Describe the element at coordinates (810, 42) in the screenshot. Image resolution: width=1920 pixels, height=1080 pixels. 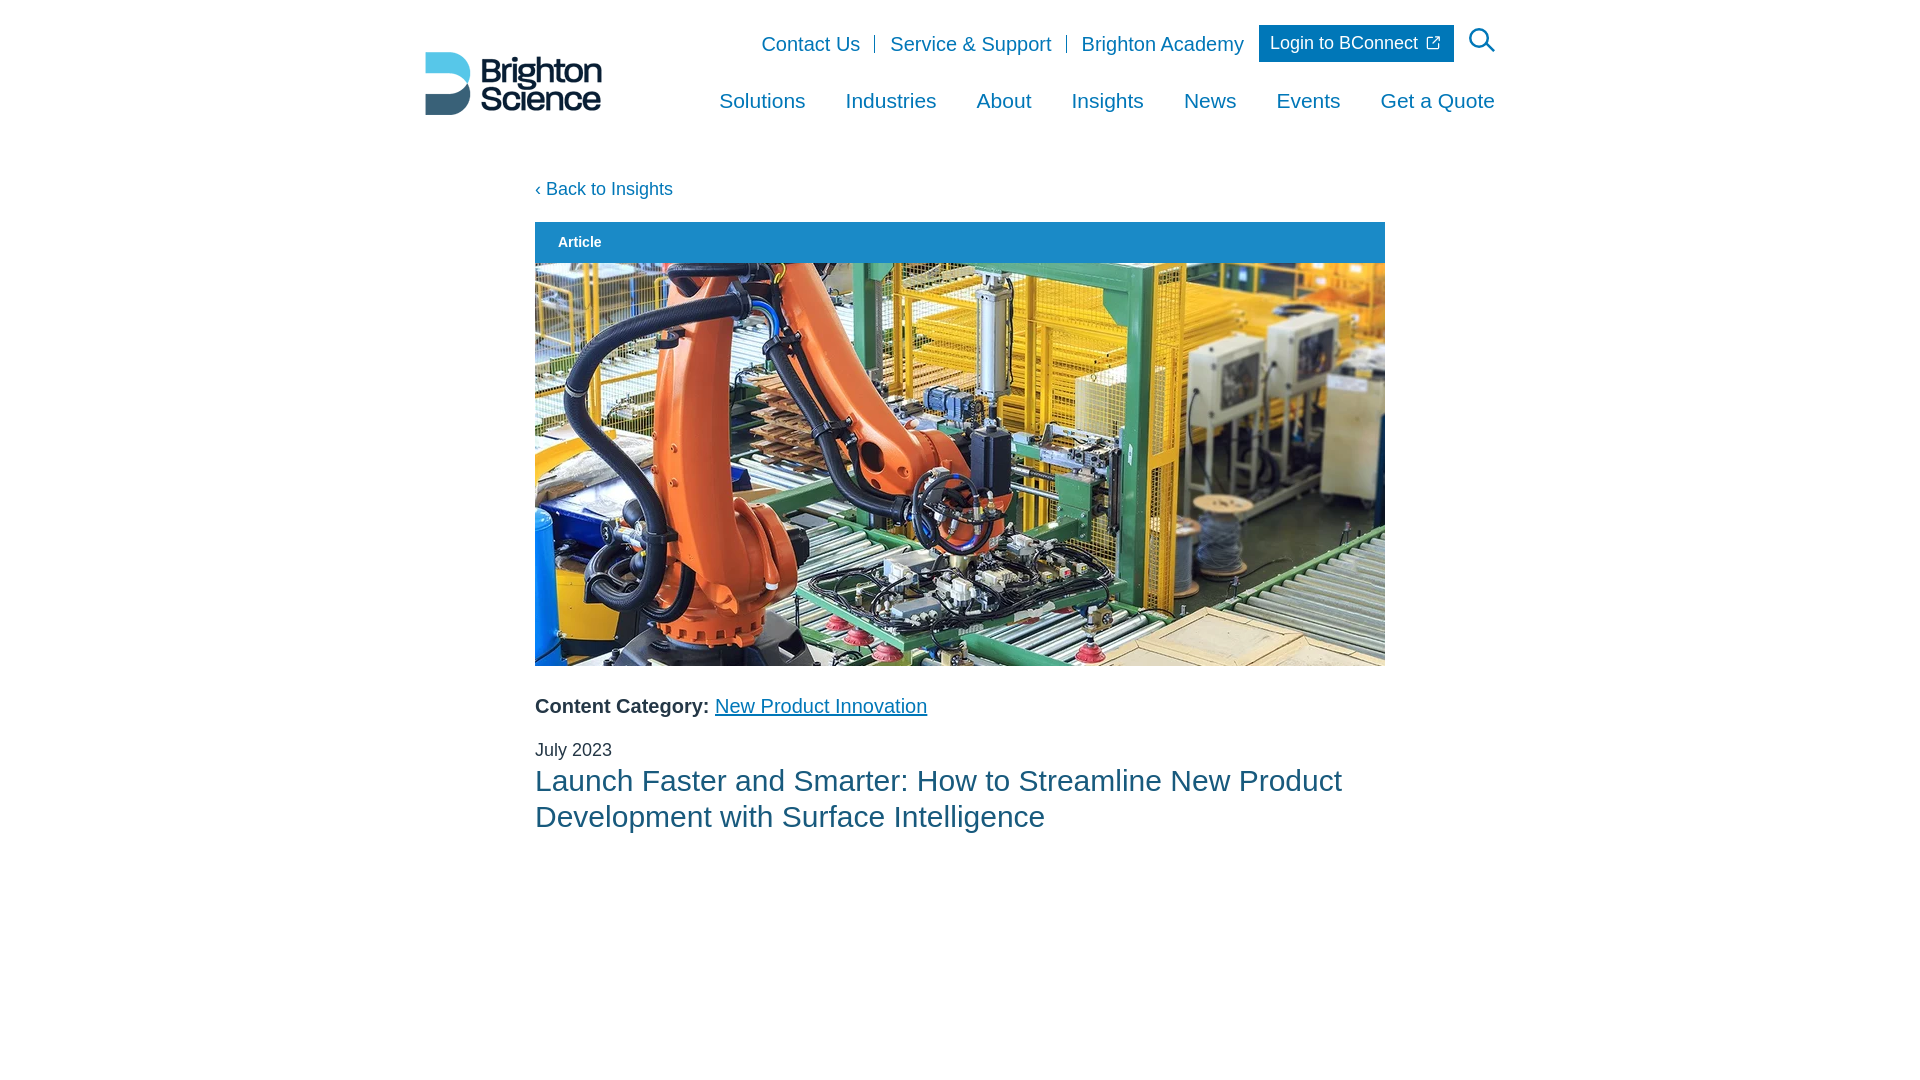
I see `Contact Us` at that location.